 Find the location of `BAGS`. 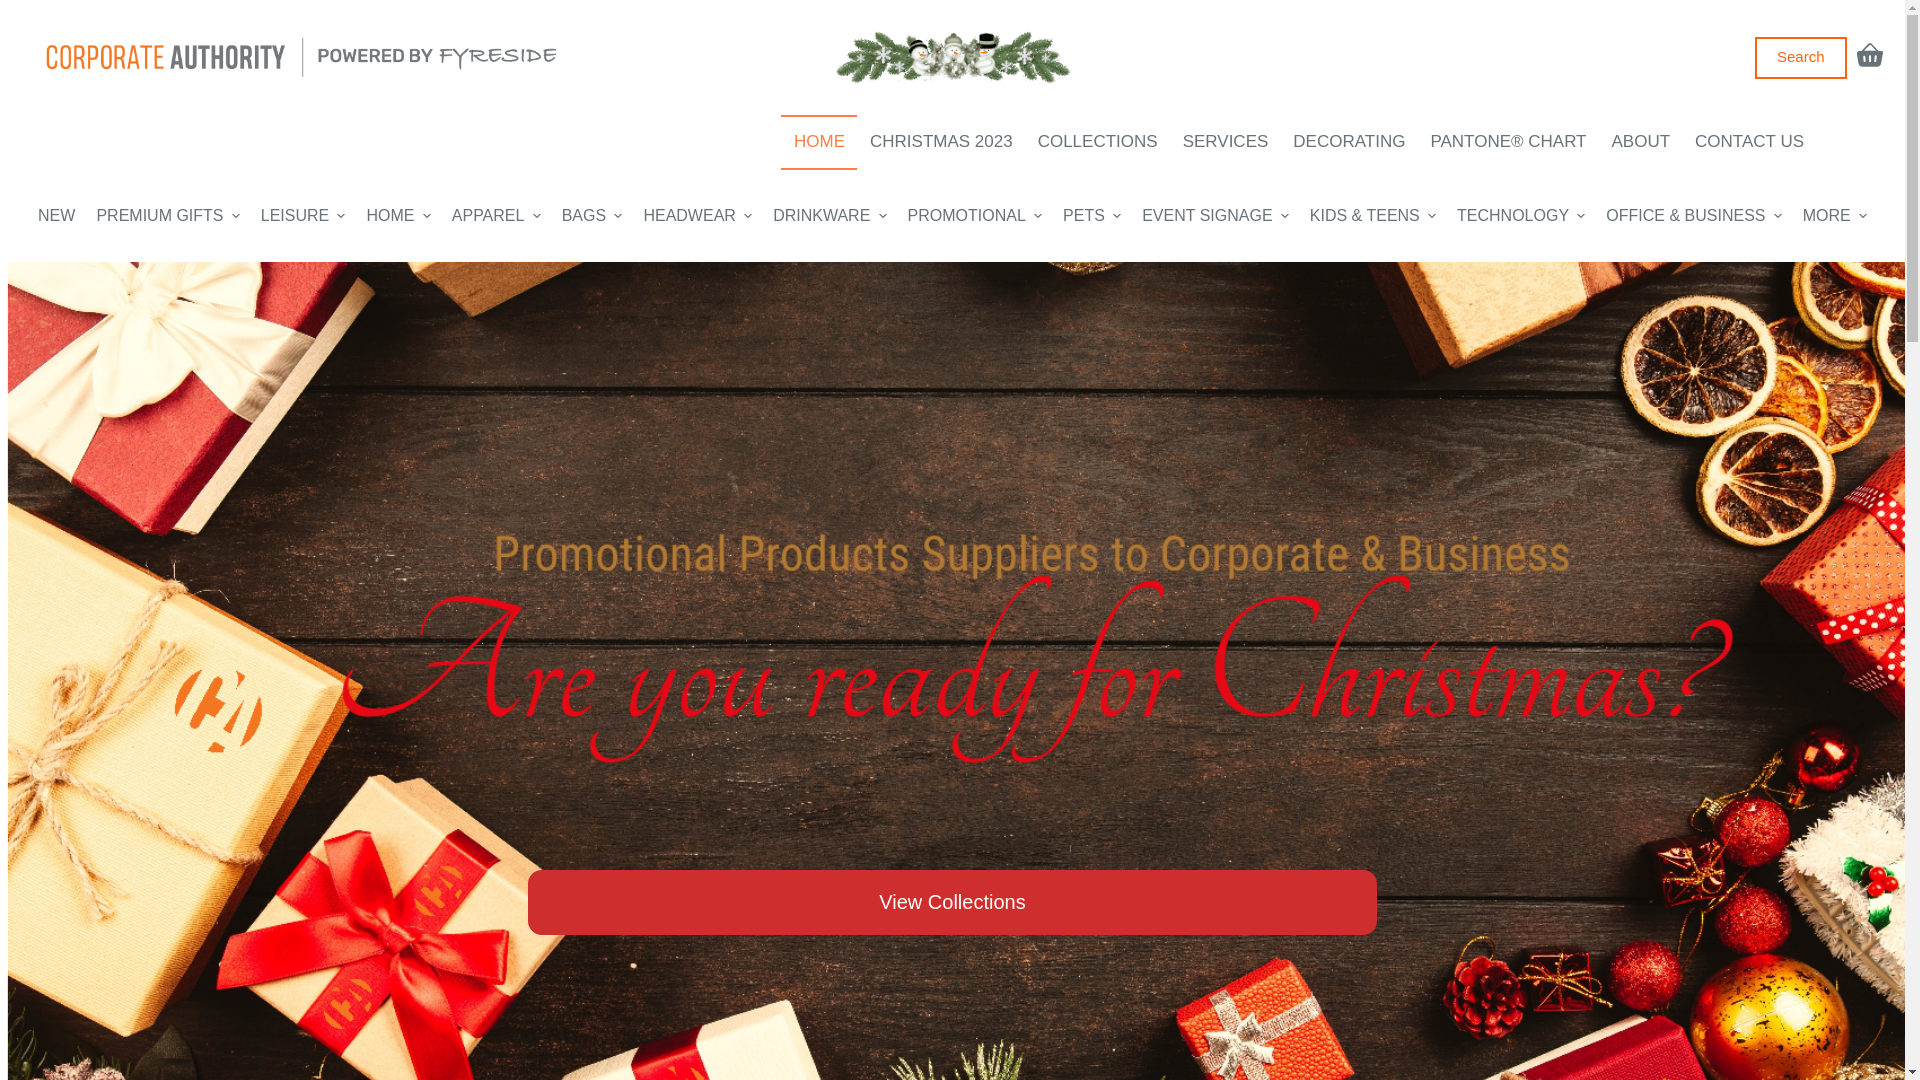

BAGS is located at coordinates (592, 216).